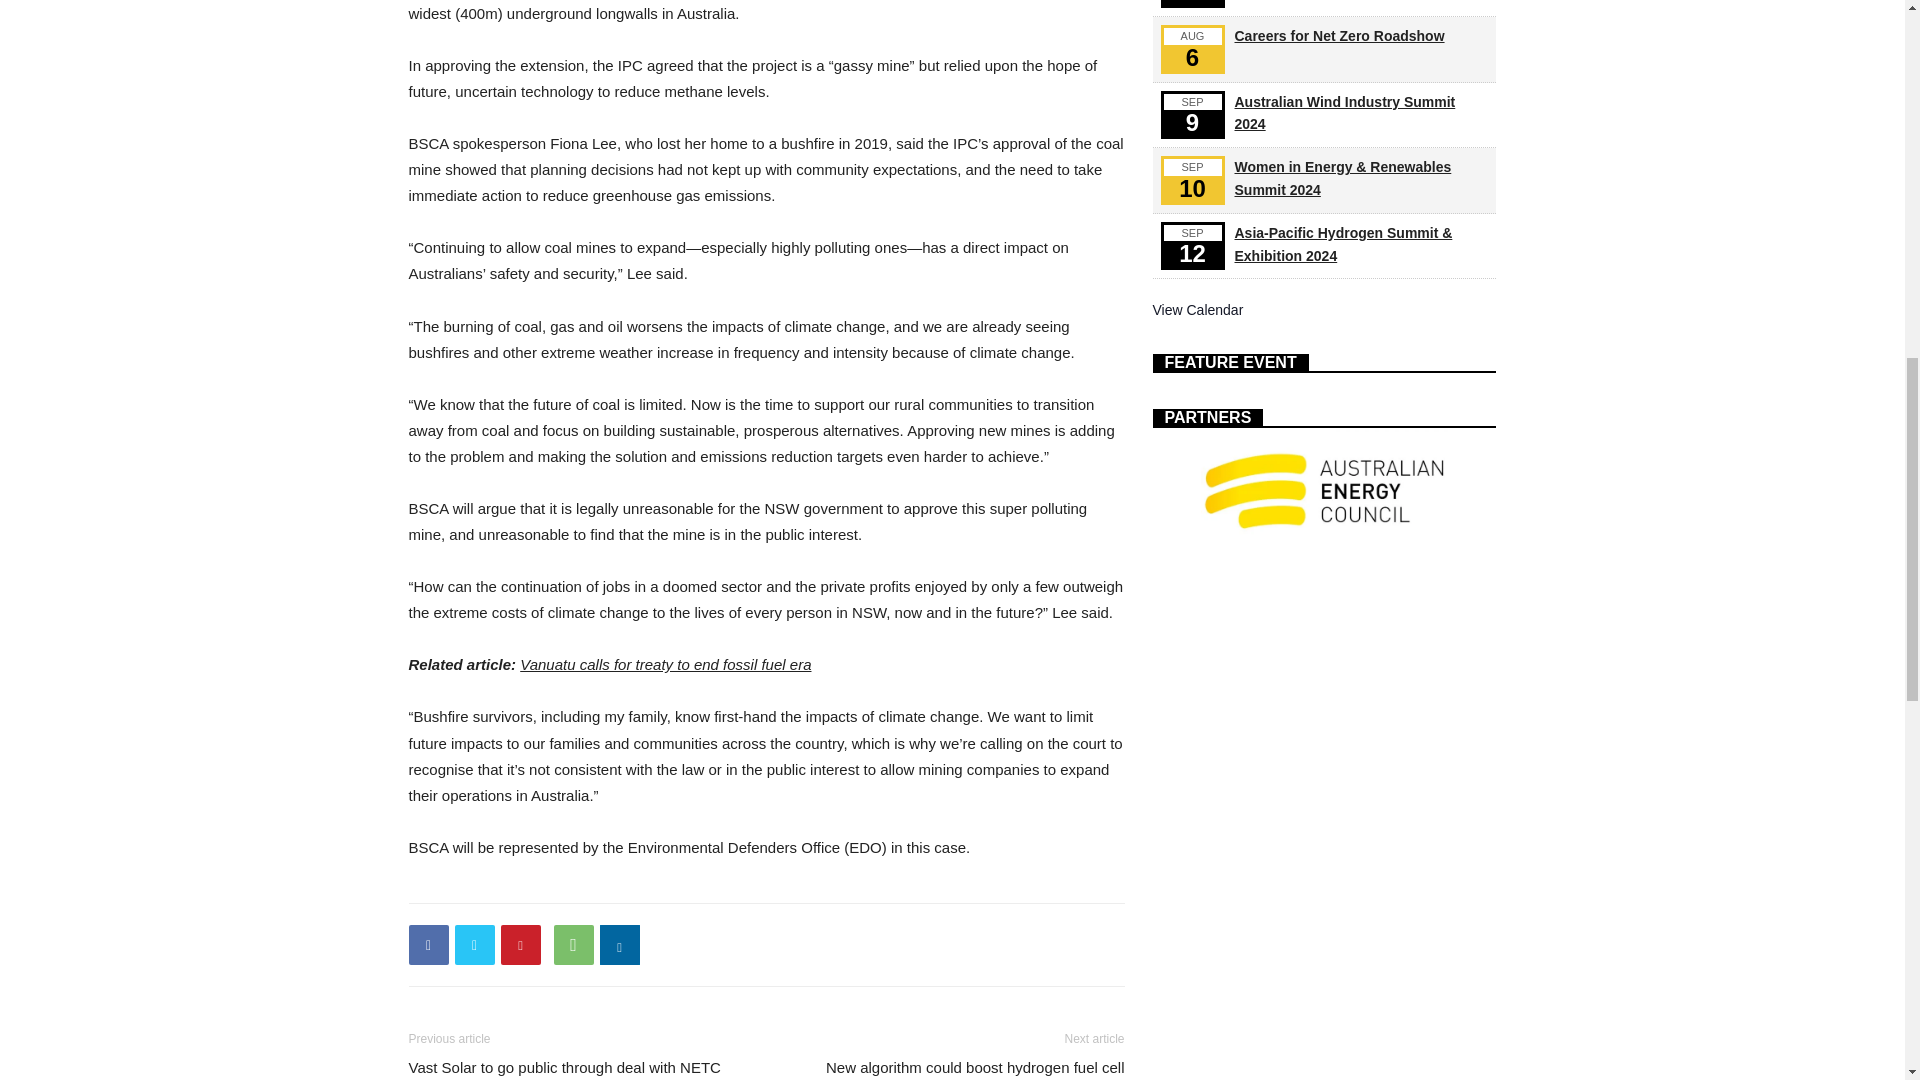  I want to click on Pinterest, so click(519, 944).